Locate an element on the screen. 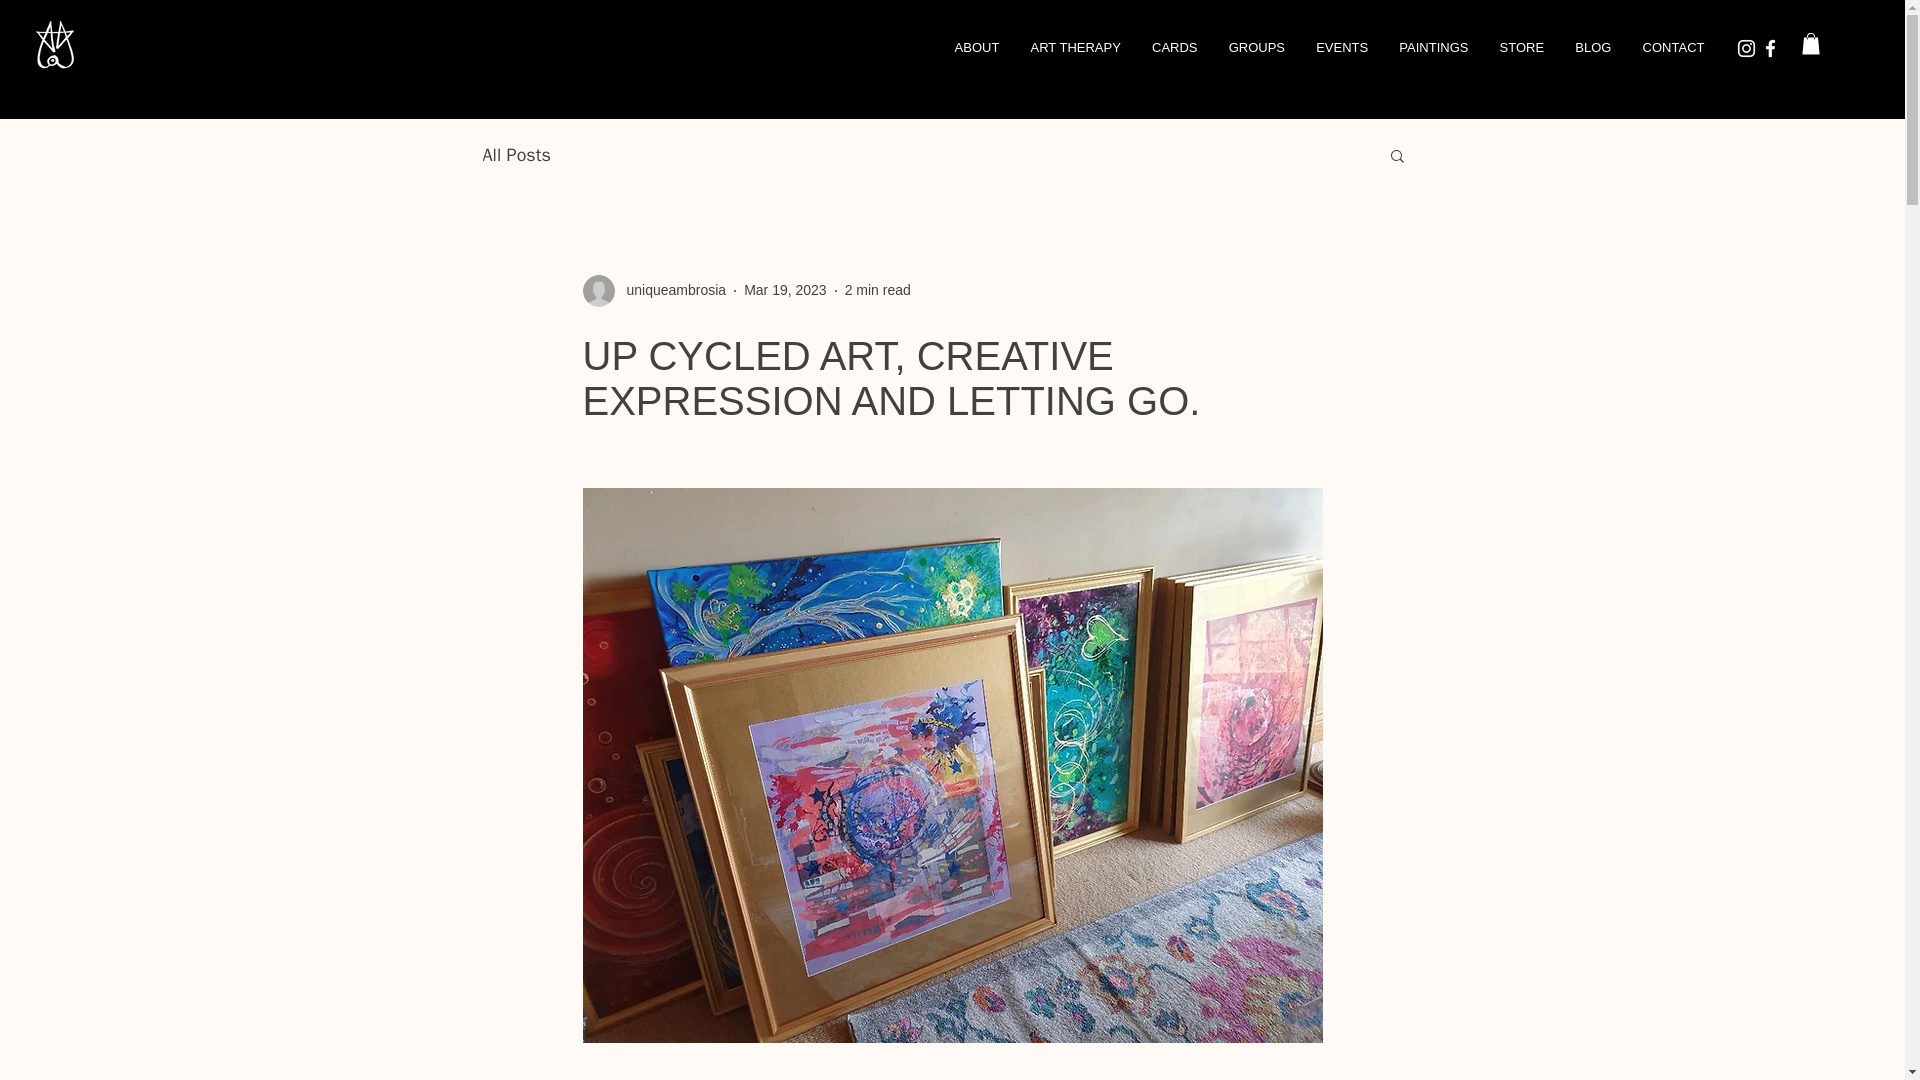 This screenshot has width=1920, height=1080. Mar 19, 2023 is located at coordinates (786, 290).